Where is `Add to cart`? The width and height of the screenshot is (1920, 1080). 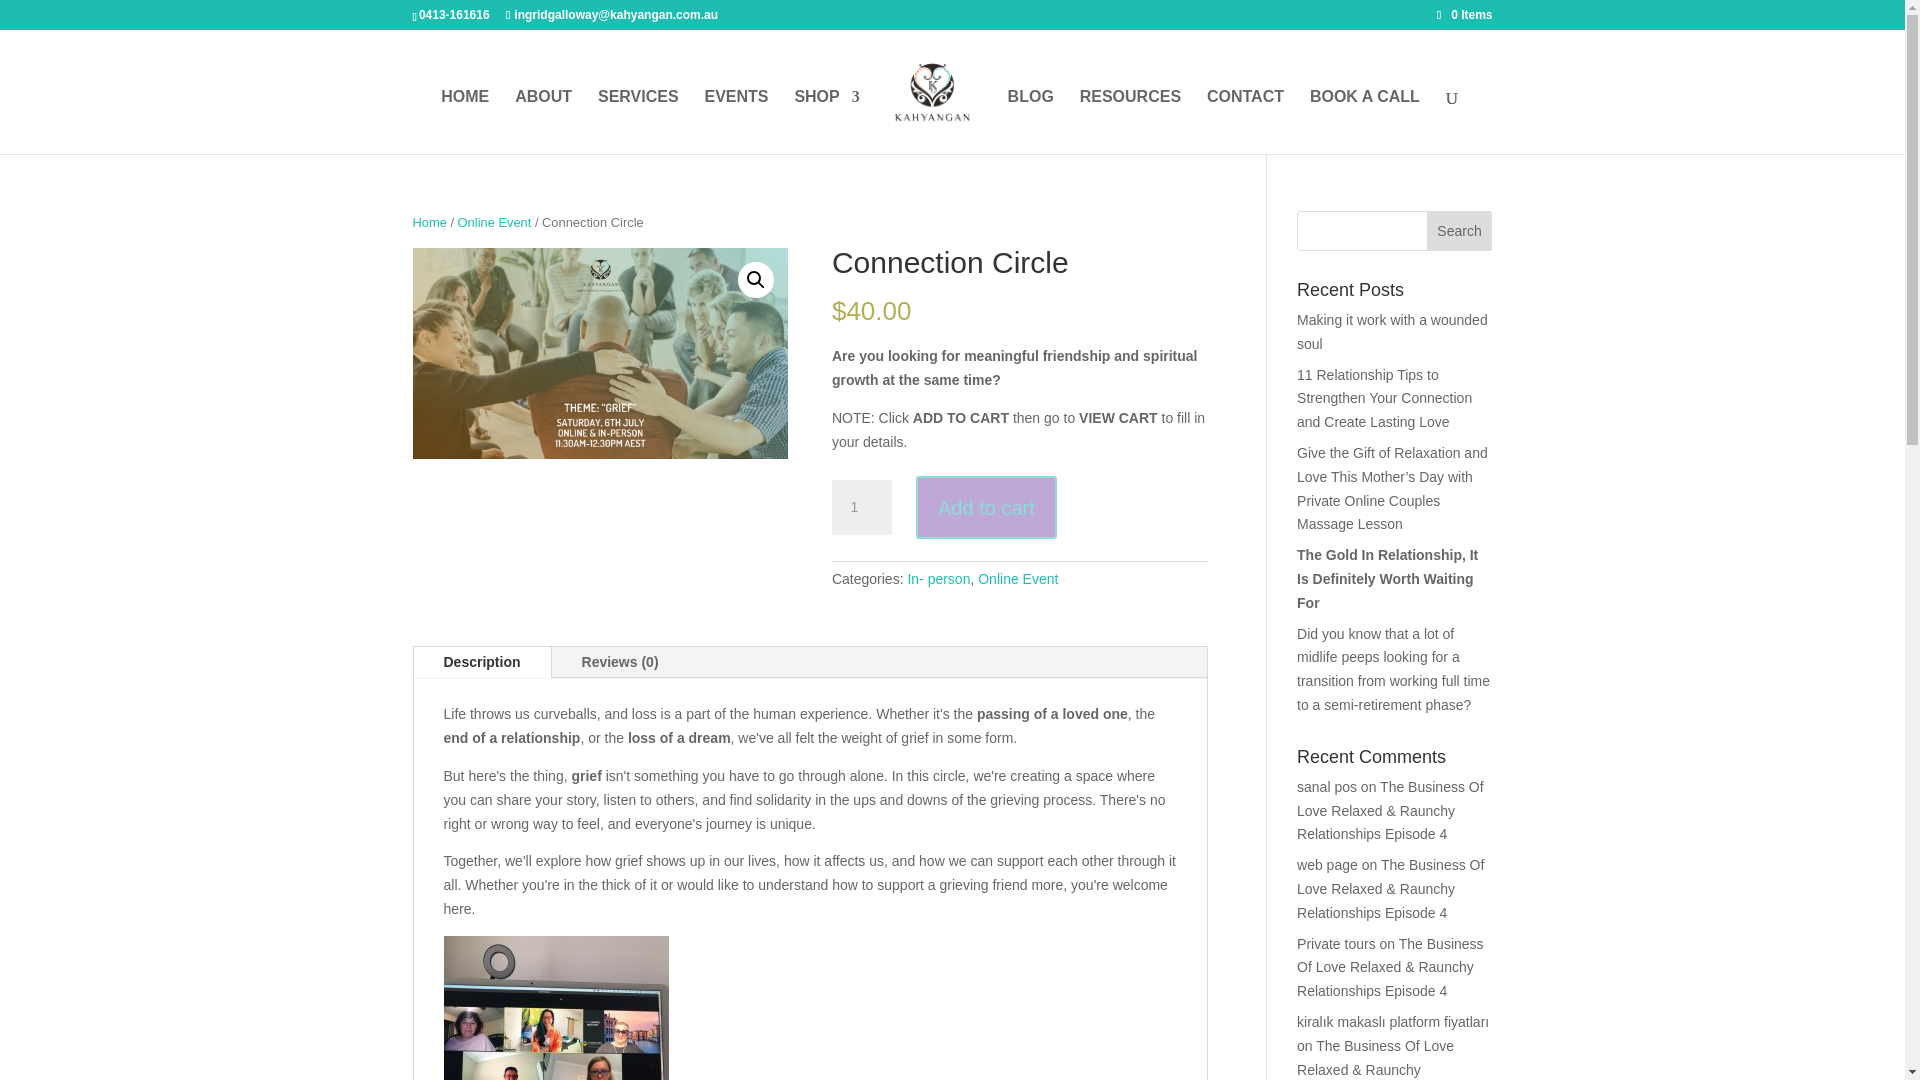
Add to cart is located at coordinates (986, 507).